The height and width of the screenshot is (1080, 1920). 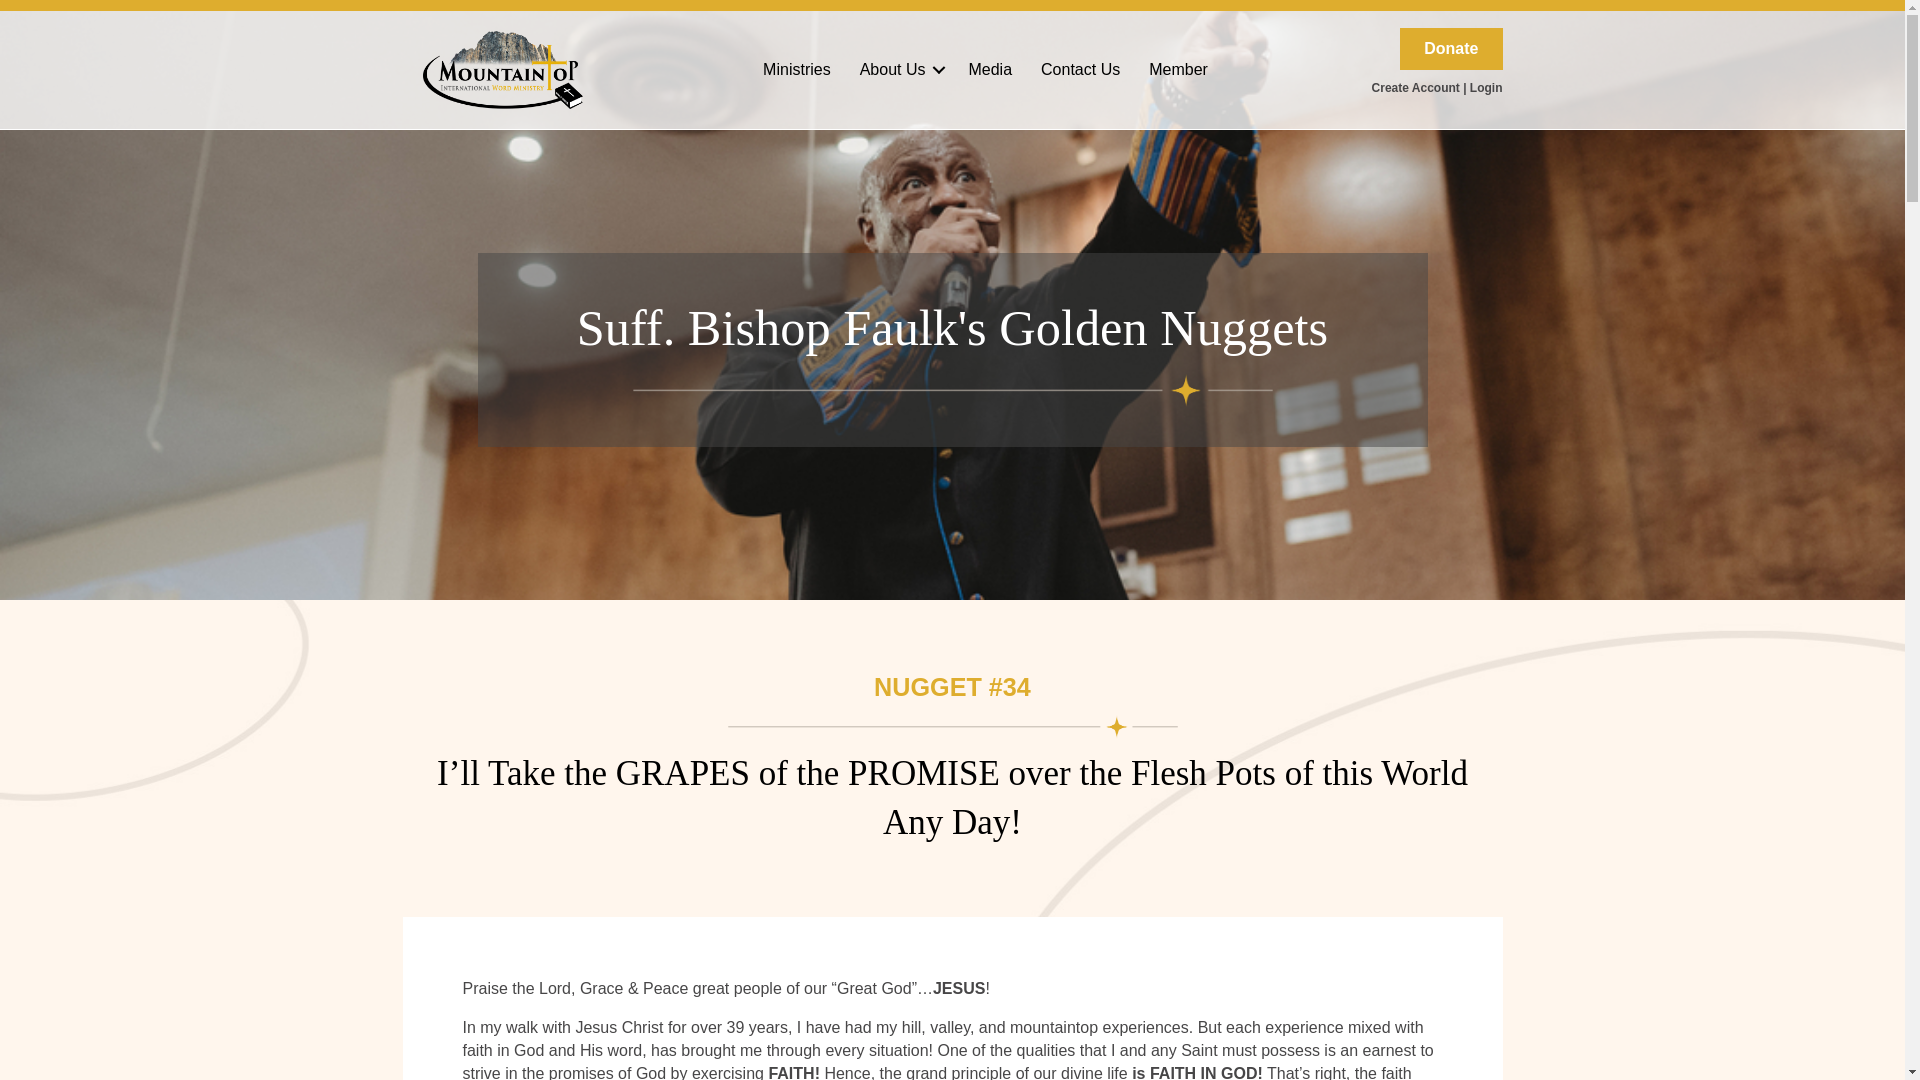 What do you see at coordinates (796, 69) in the screenshot?
I see `Ministries` at bounding box center [796, 69].